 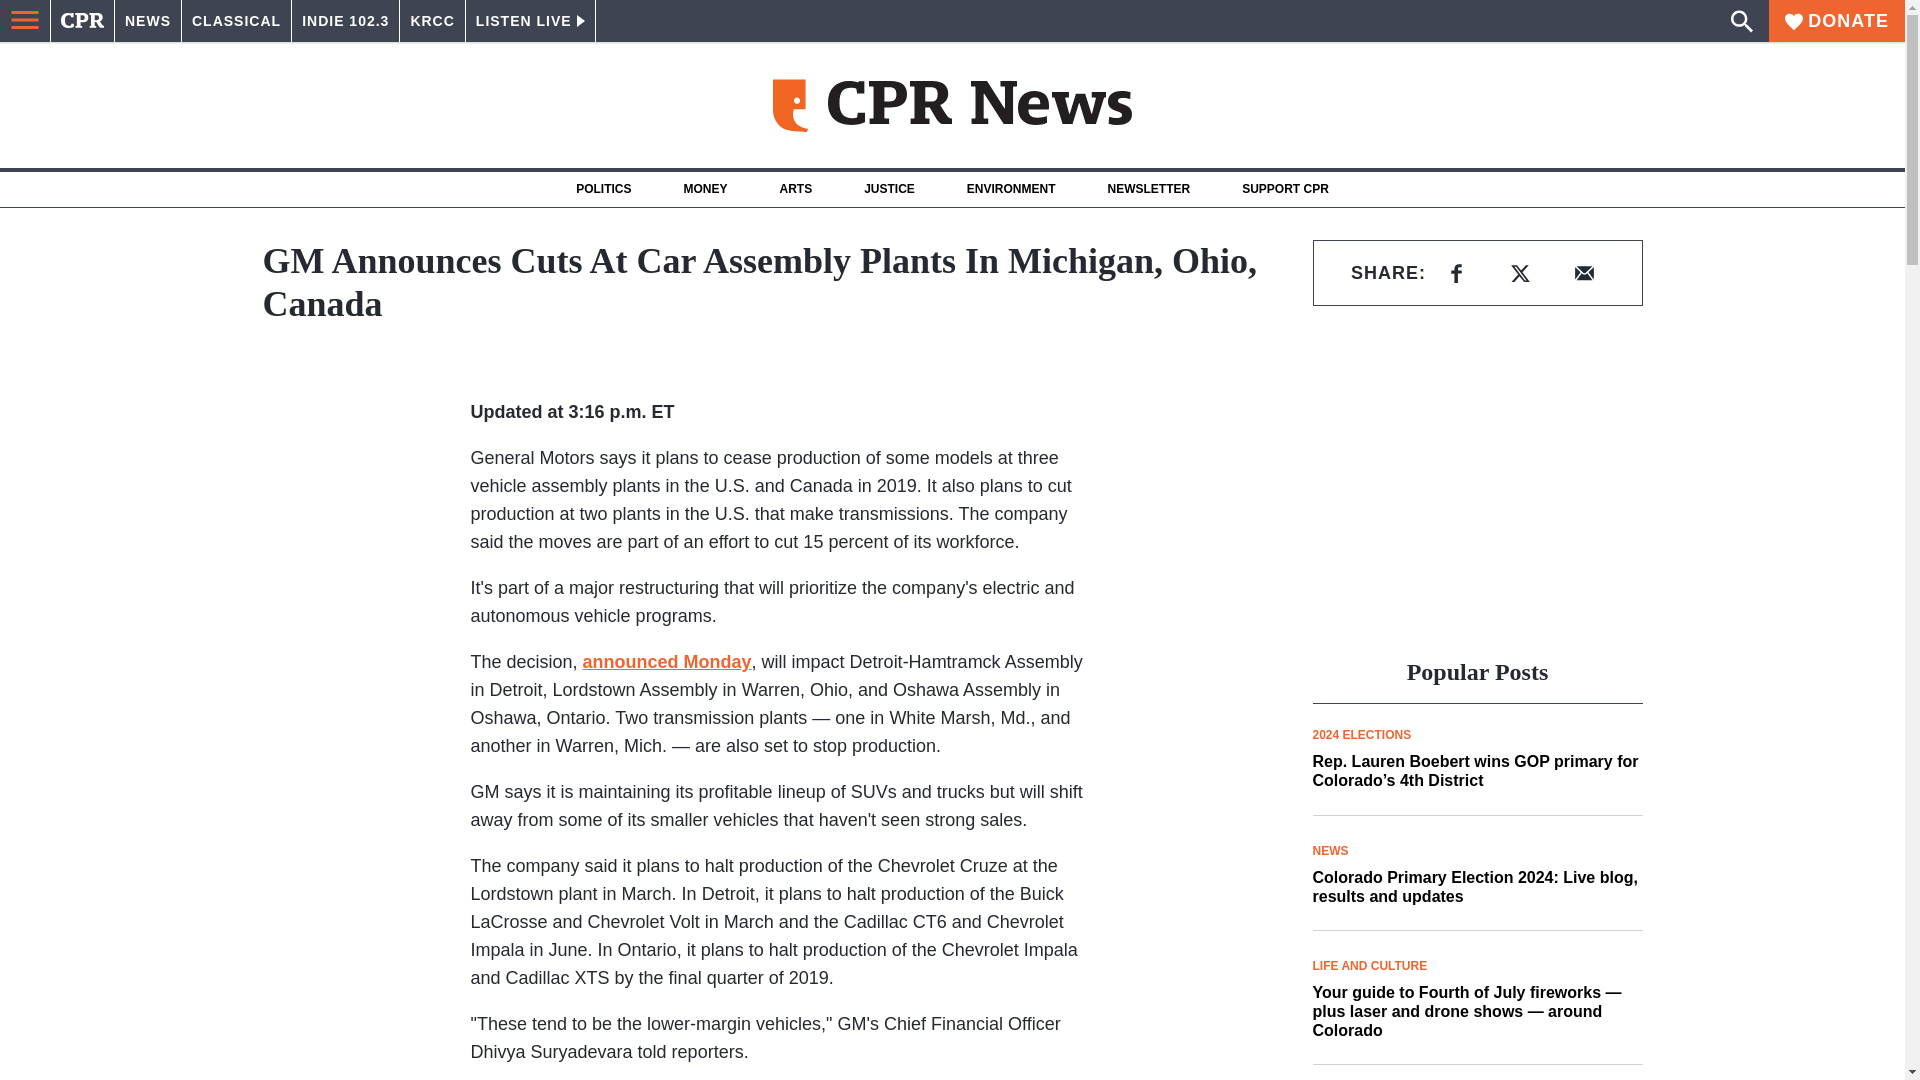 What do you see at coordinates (345, 21) in the screenshot?
I see `INDIE 102.3` at bounding box center [345, 21].